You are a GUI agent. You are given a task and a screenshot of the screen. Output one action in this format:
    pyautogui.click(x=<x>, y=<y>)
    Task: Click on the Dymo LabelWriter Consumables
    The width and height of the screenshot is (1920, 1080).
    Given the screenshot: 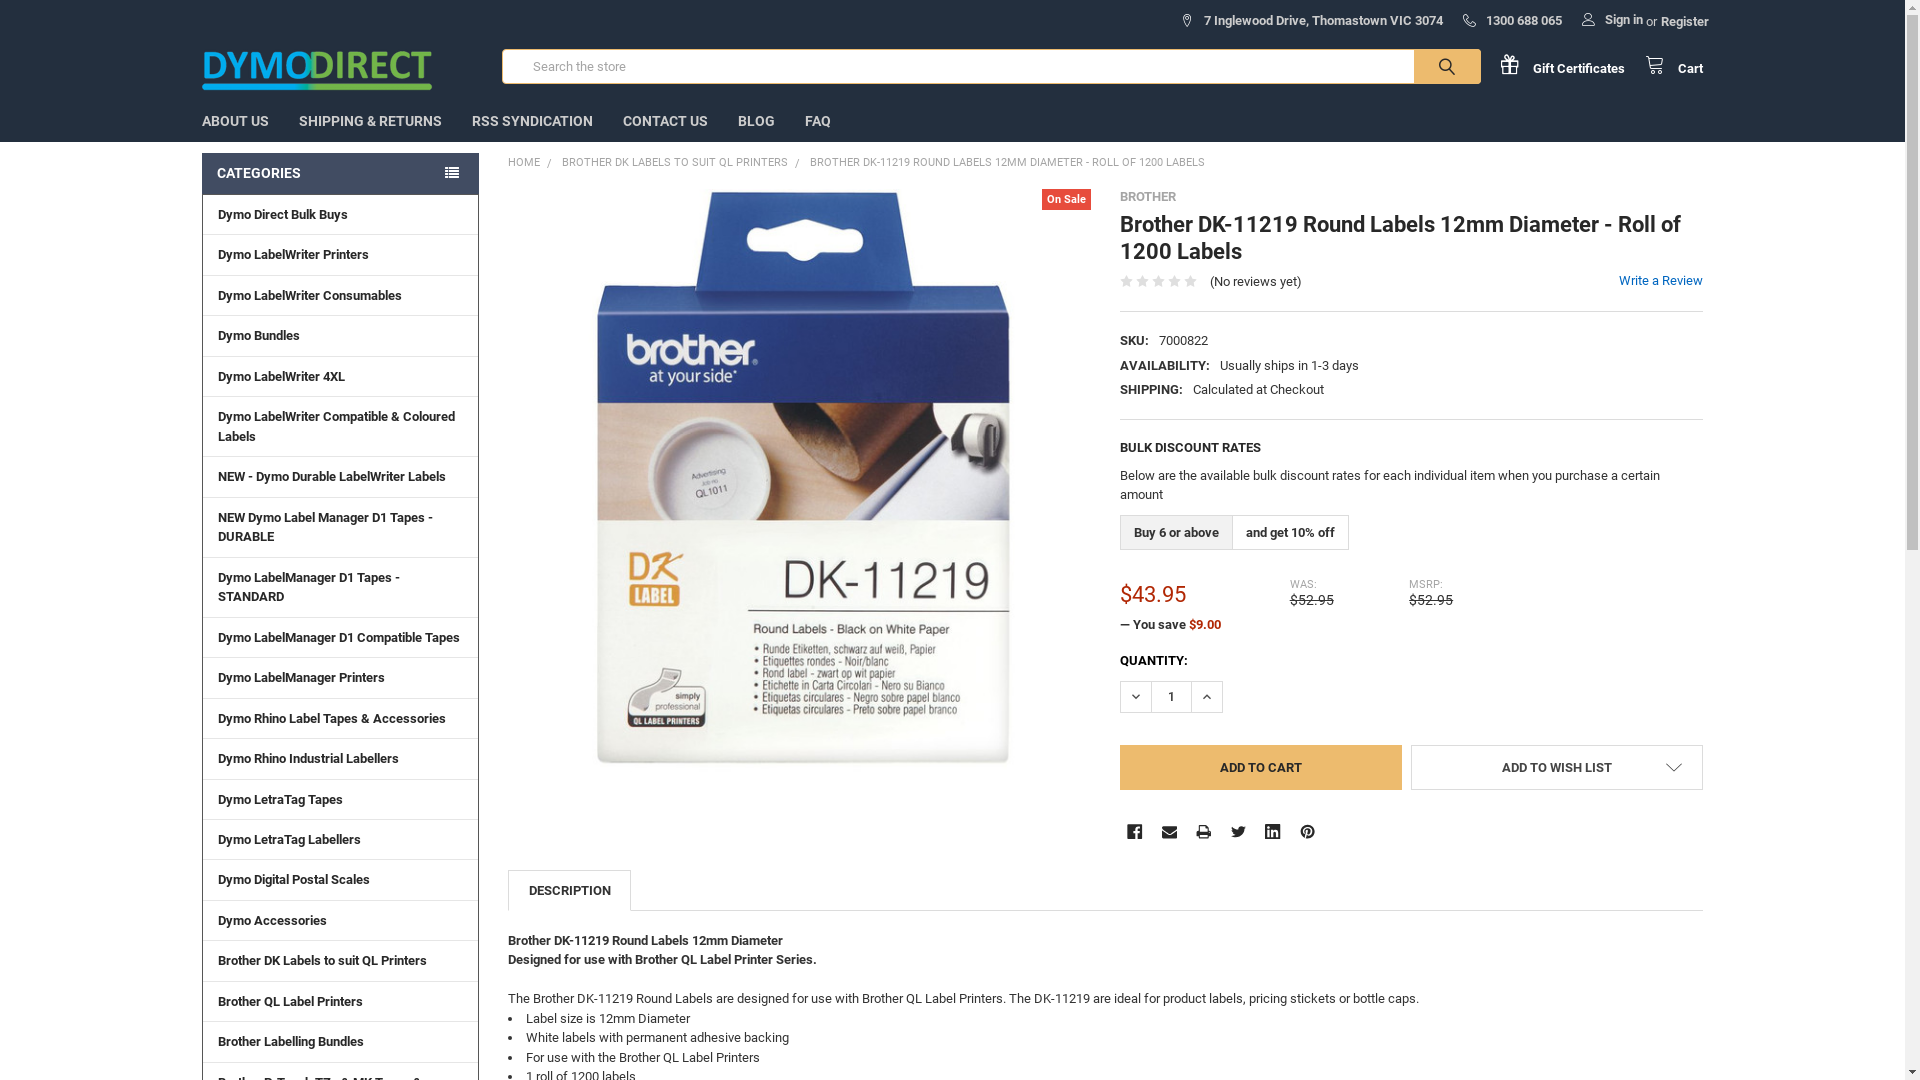 What is the action you would take?
    pyautogui.click(x=340, y=295)
    